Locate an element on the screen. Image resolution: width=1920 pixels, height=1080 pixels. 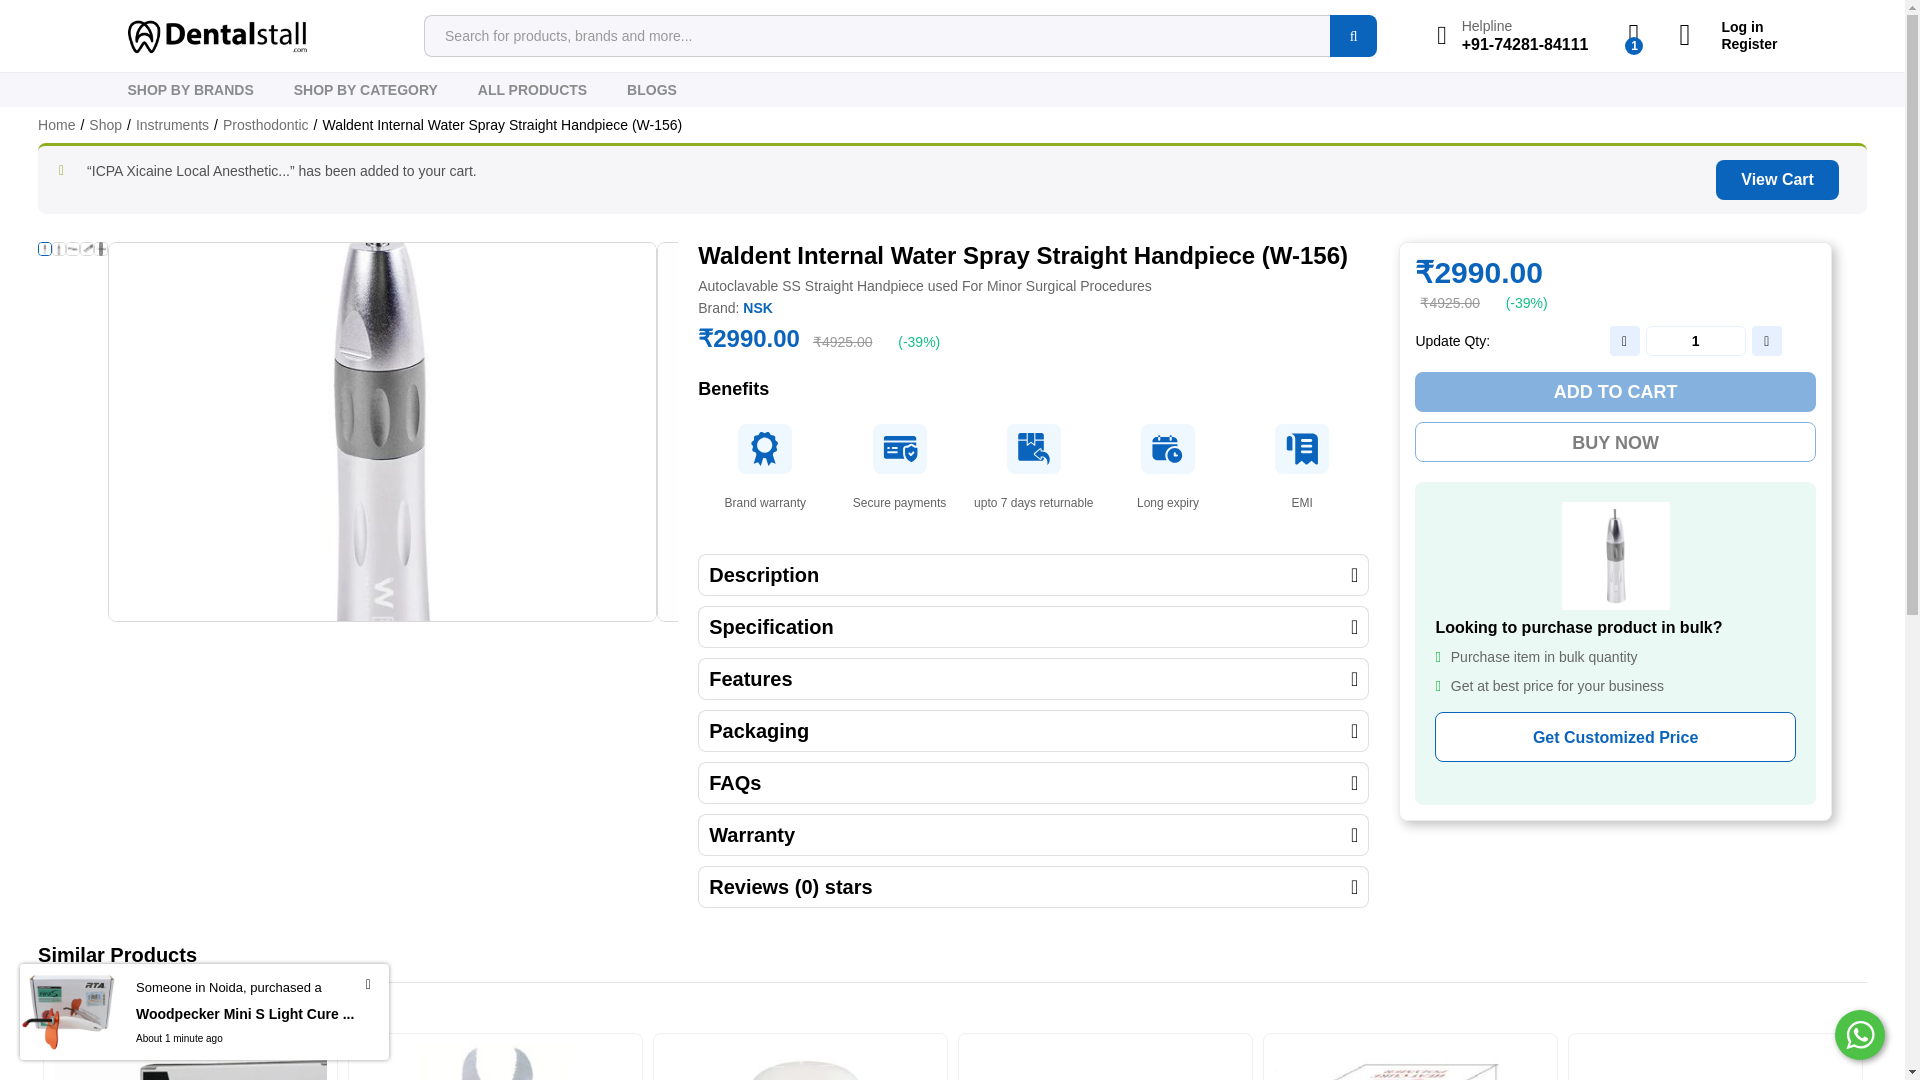
Maarc Soft Liner - Dentalstall India is located at coordinates (190, 1062).